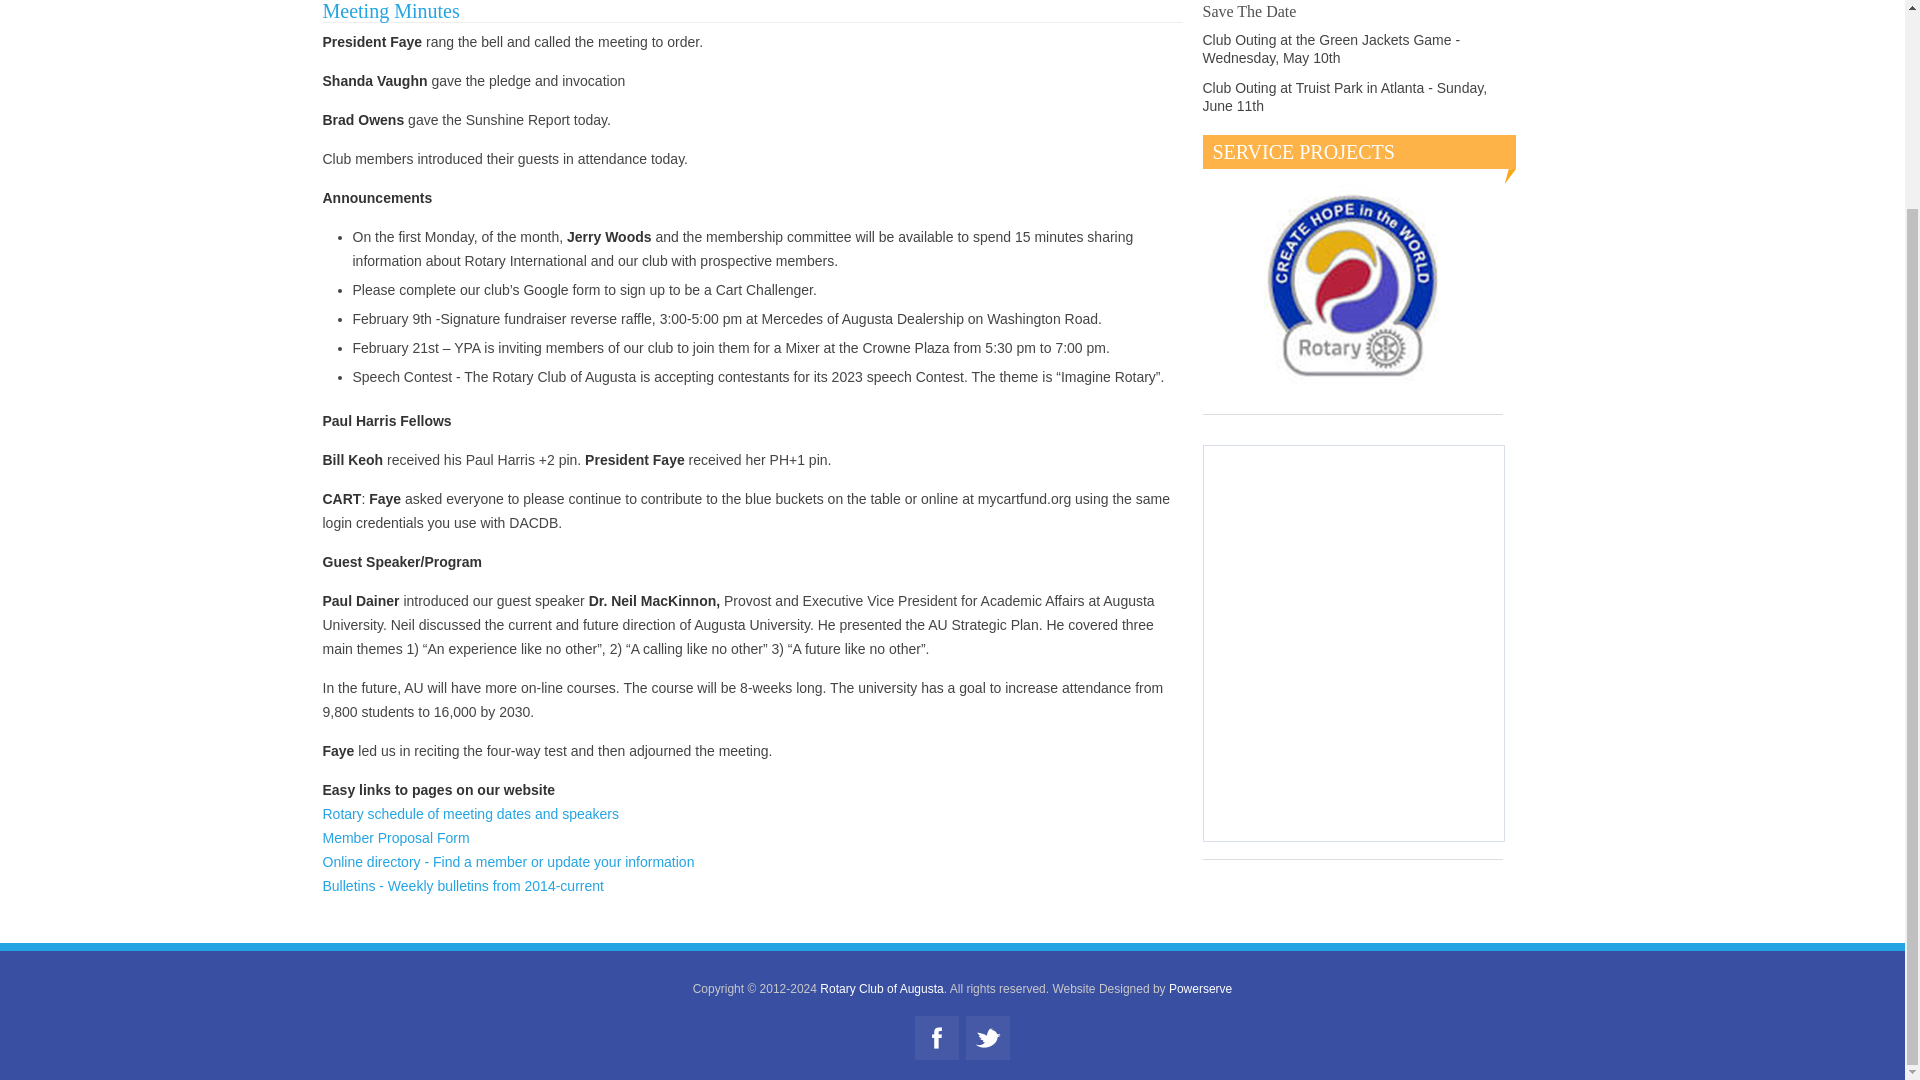  Describe the element at coordinates (880, 988) in the screenshot. I see `Rotary Club of Augusta` at that location.